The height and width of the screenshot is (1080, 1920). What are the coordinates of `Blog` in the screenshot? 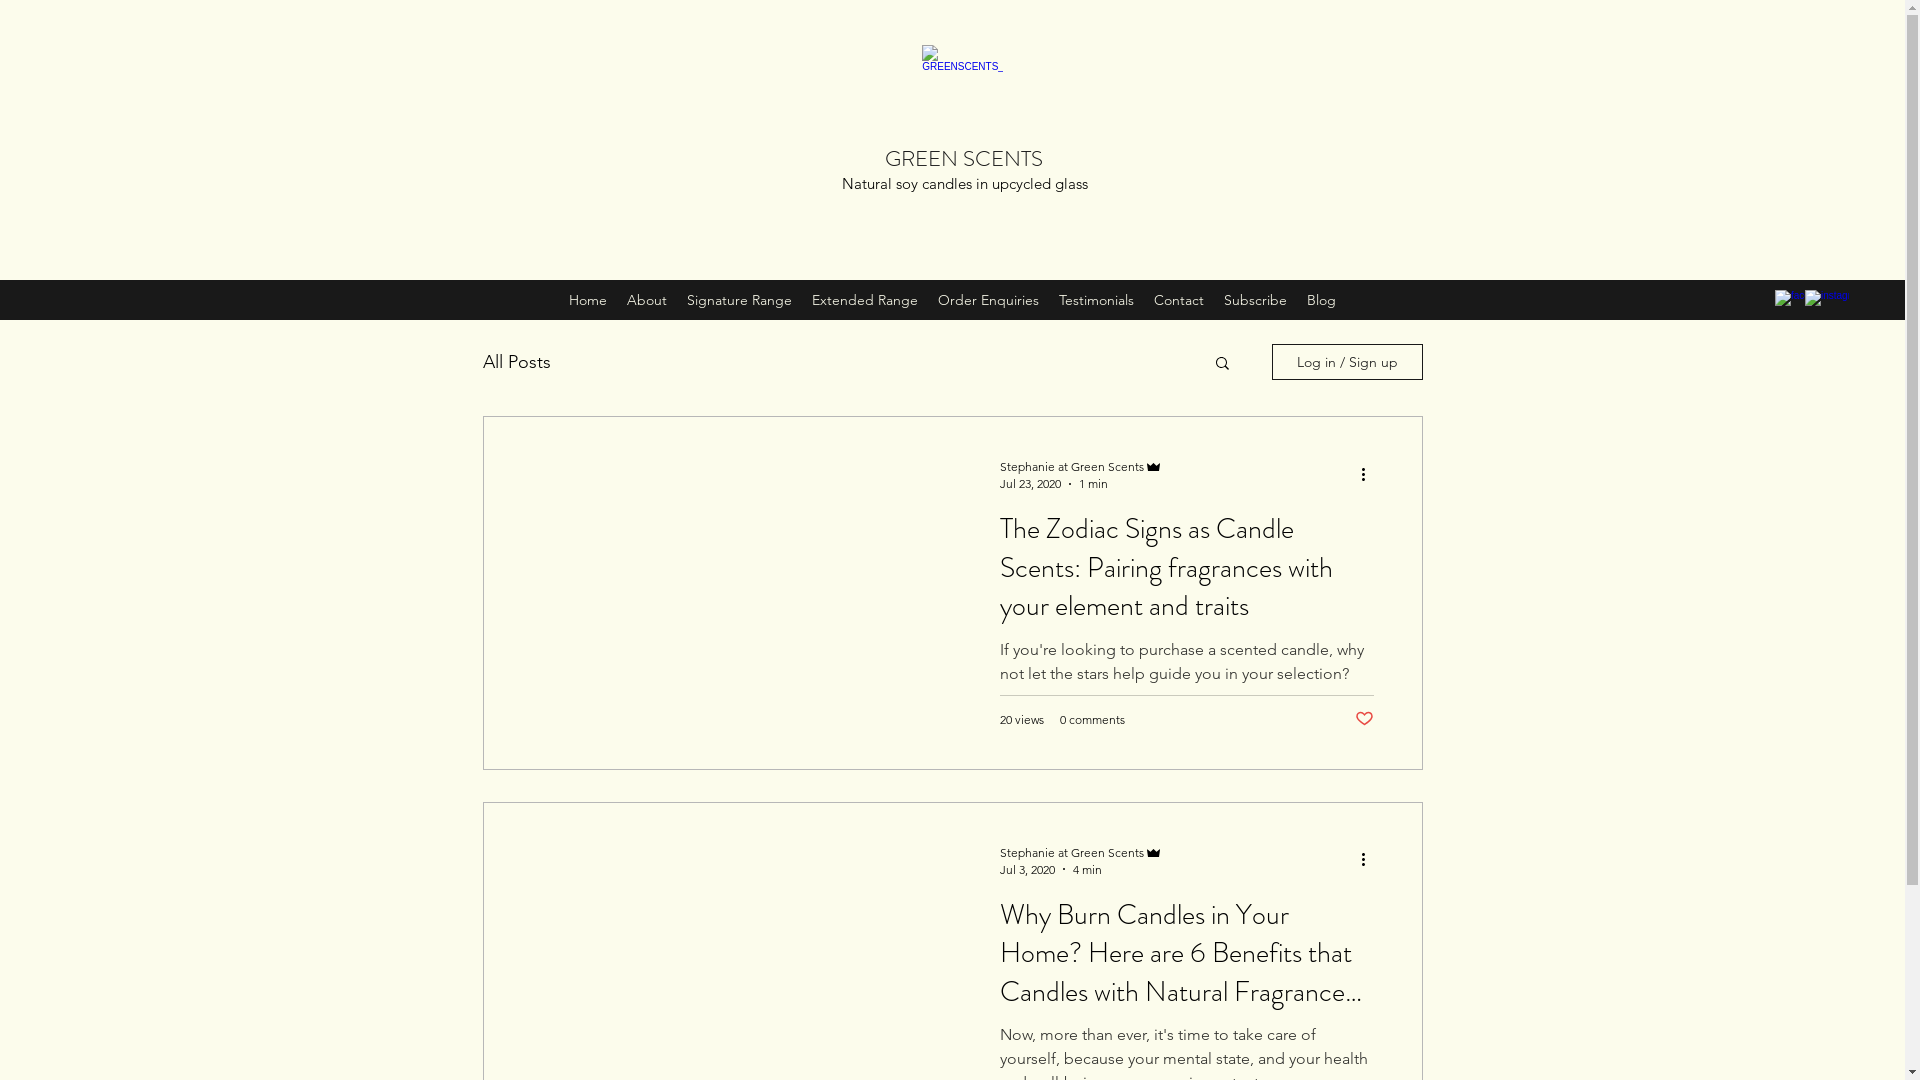 It's located at (1322, 300).